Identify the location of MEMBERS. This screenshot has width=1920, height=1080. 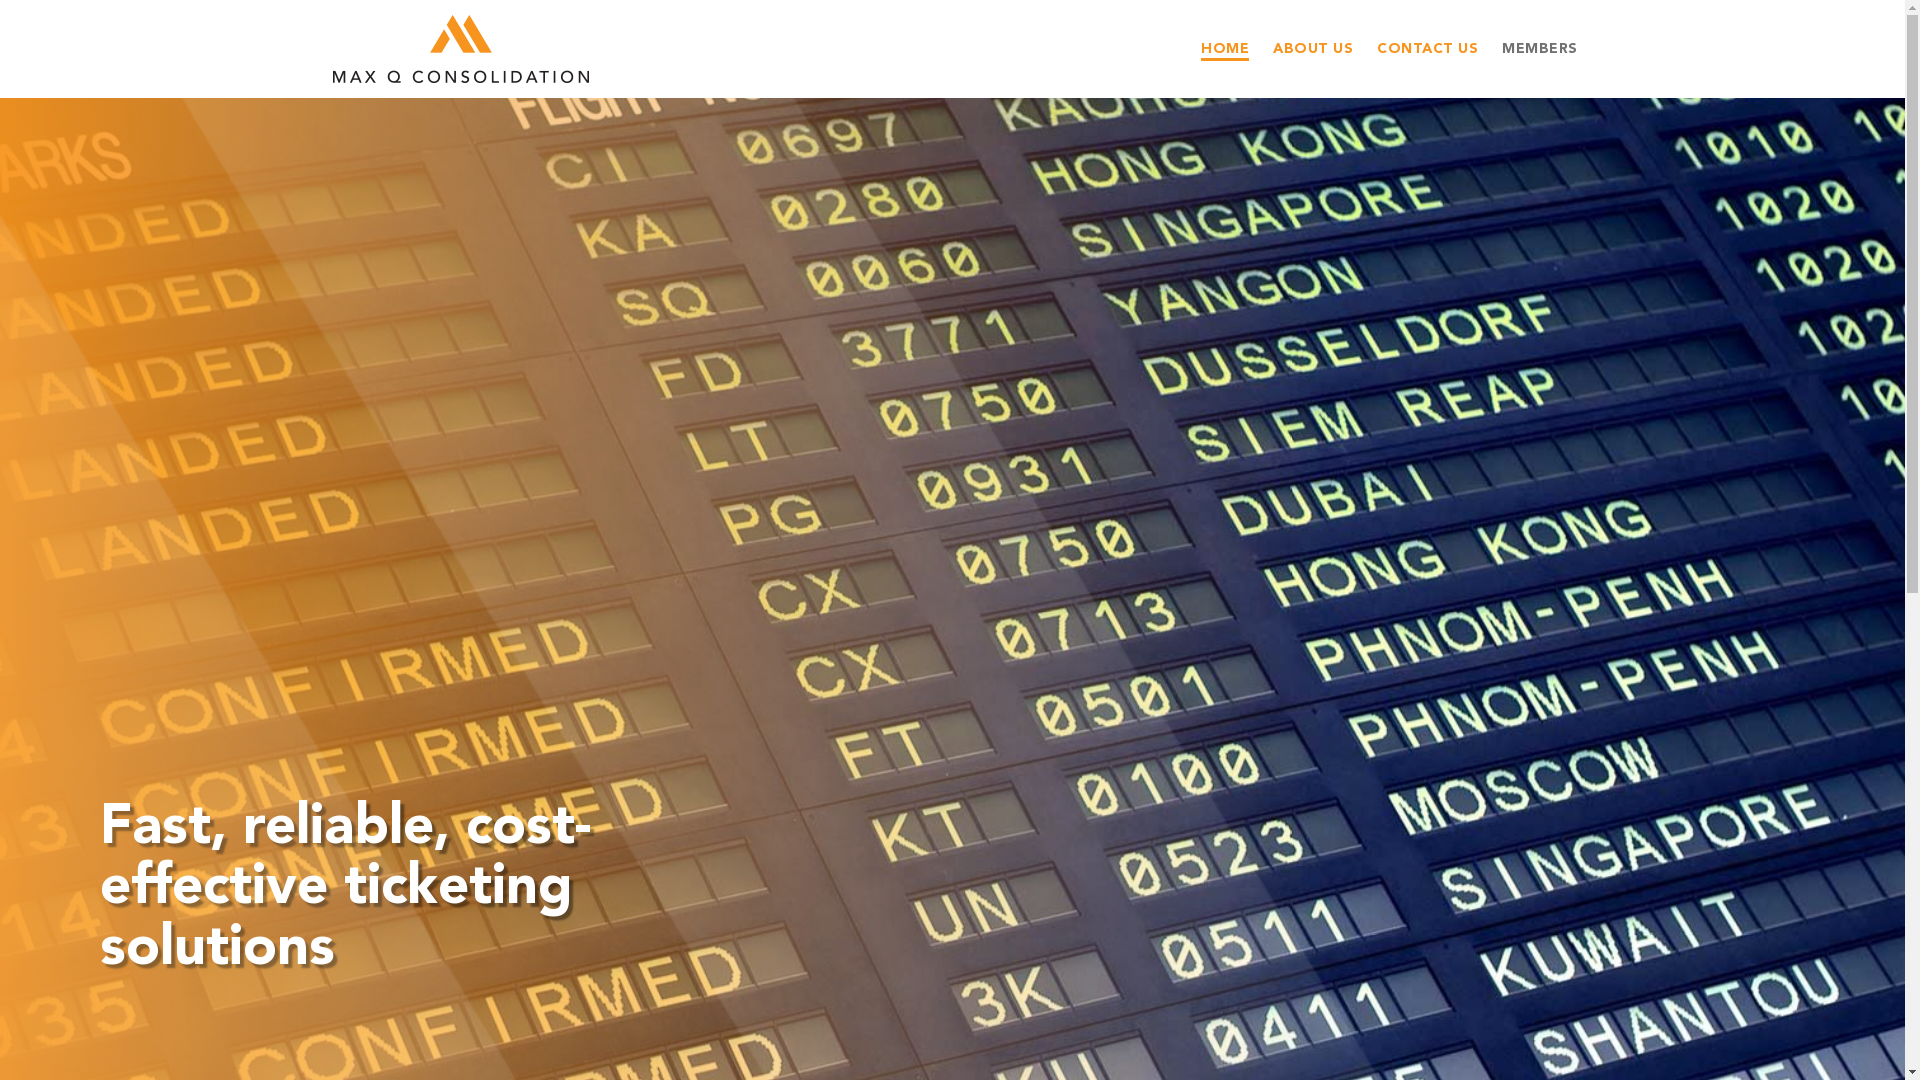
(1540, 46).